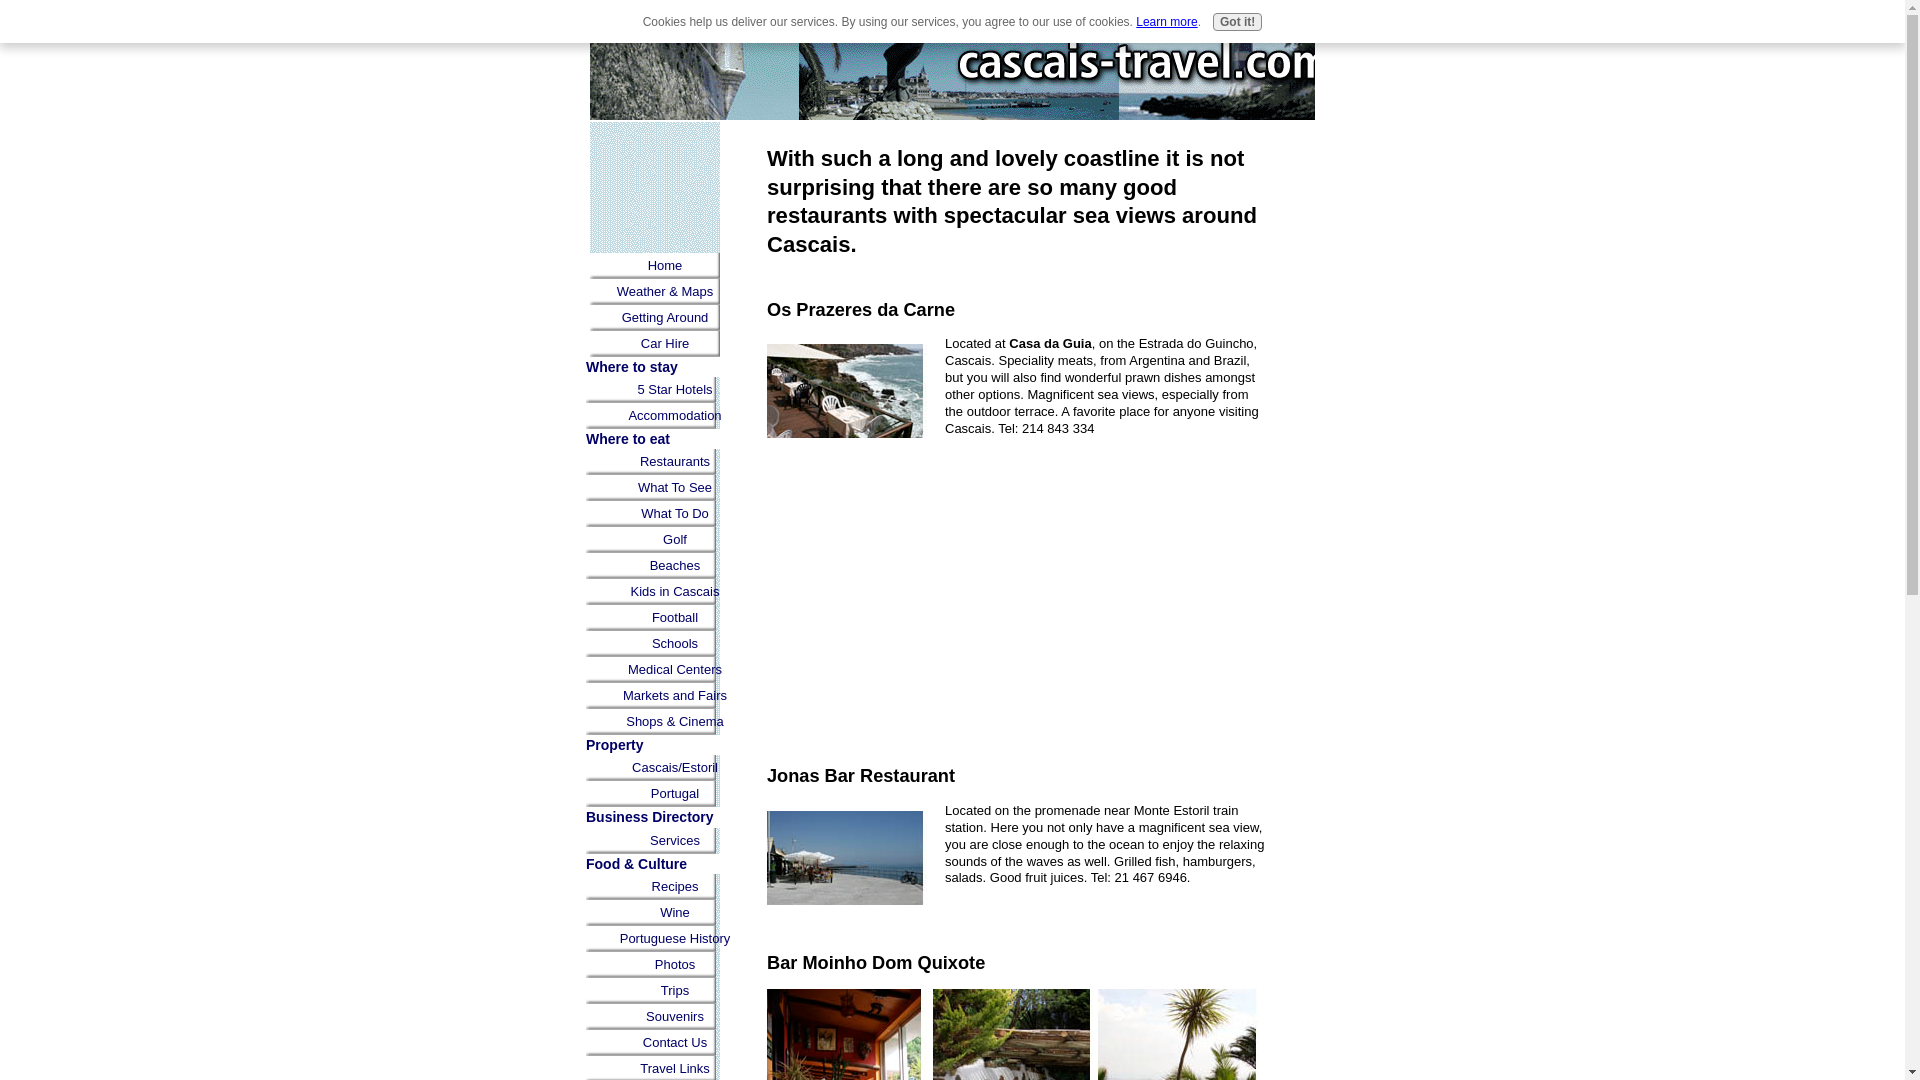  I want to click on Getting Around, so click(664, 317).